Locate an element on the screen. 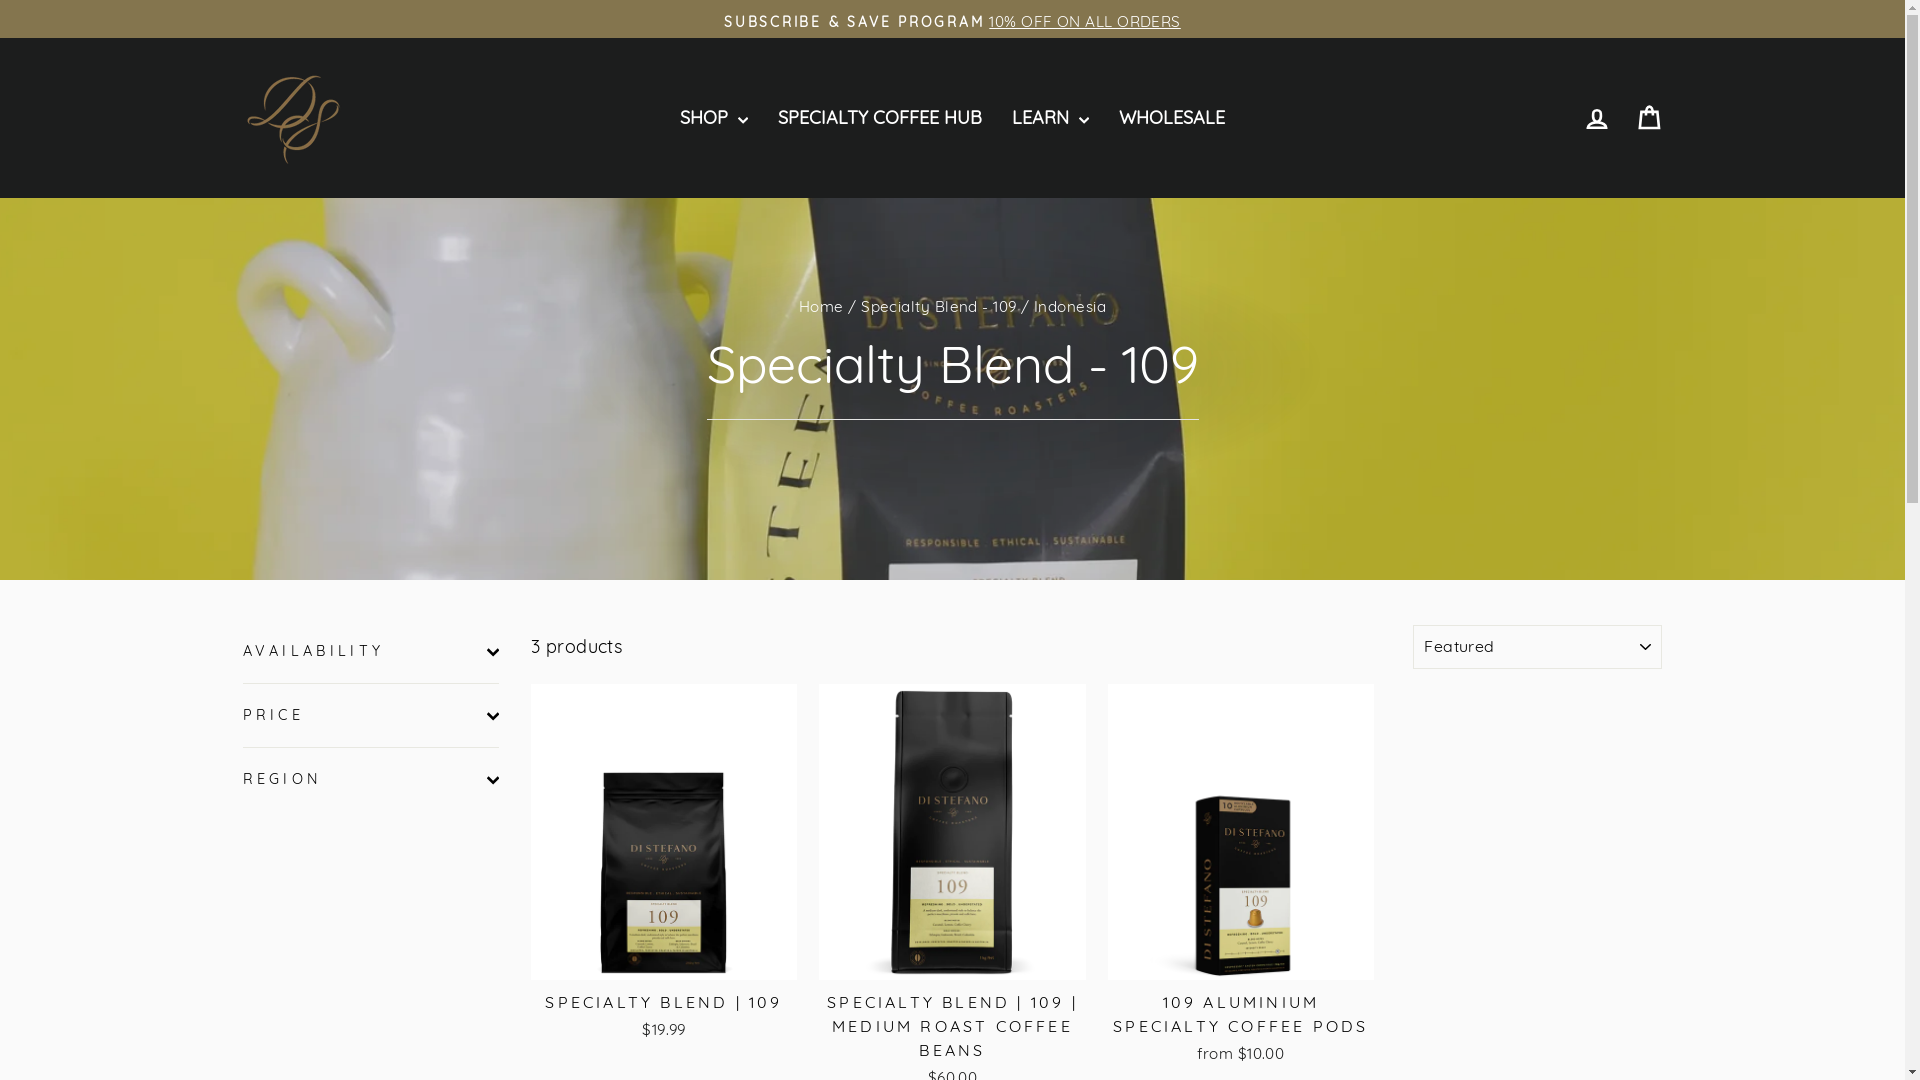  AVAILABILITY is located at coordinates (370, 652).